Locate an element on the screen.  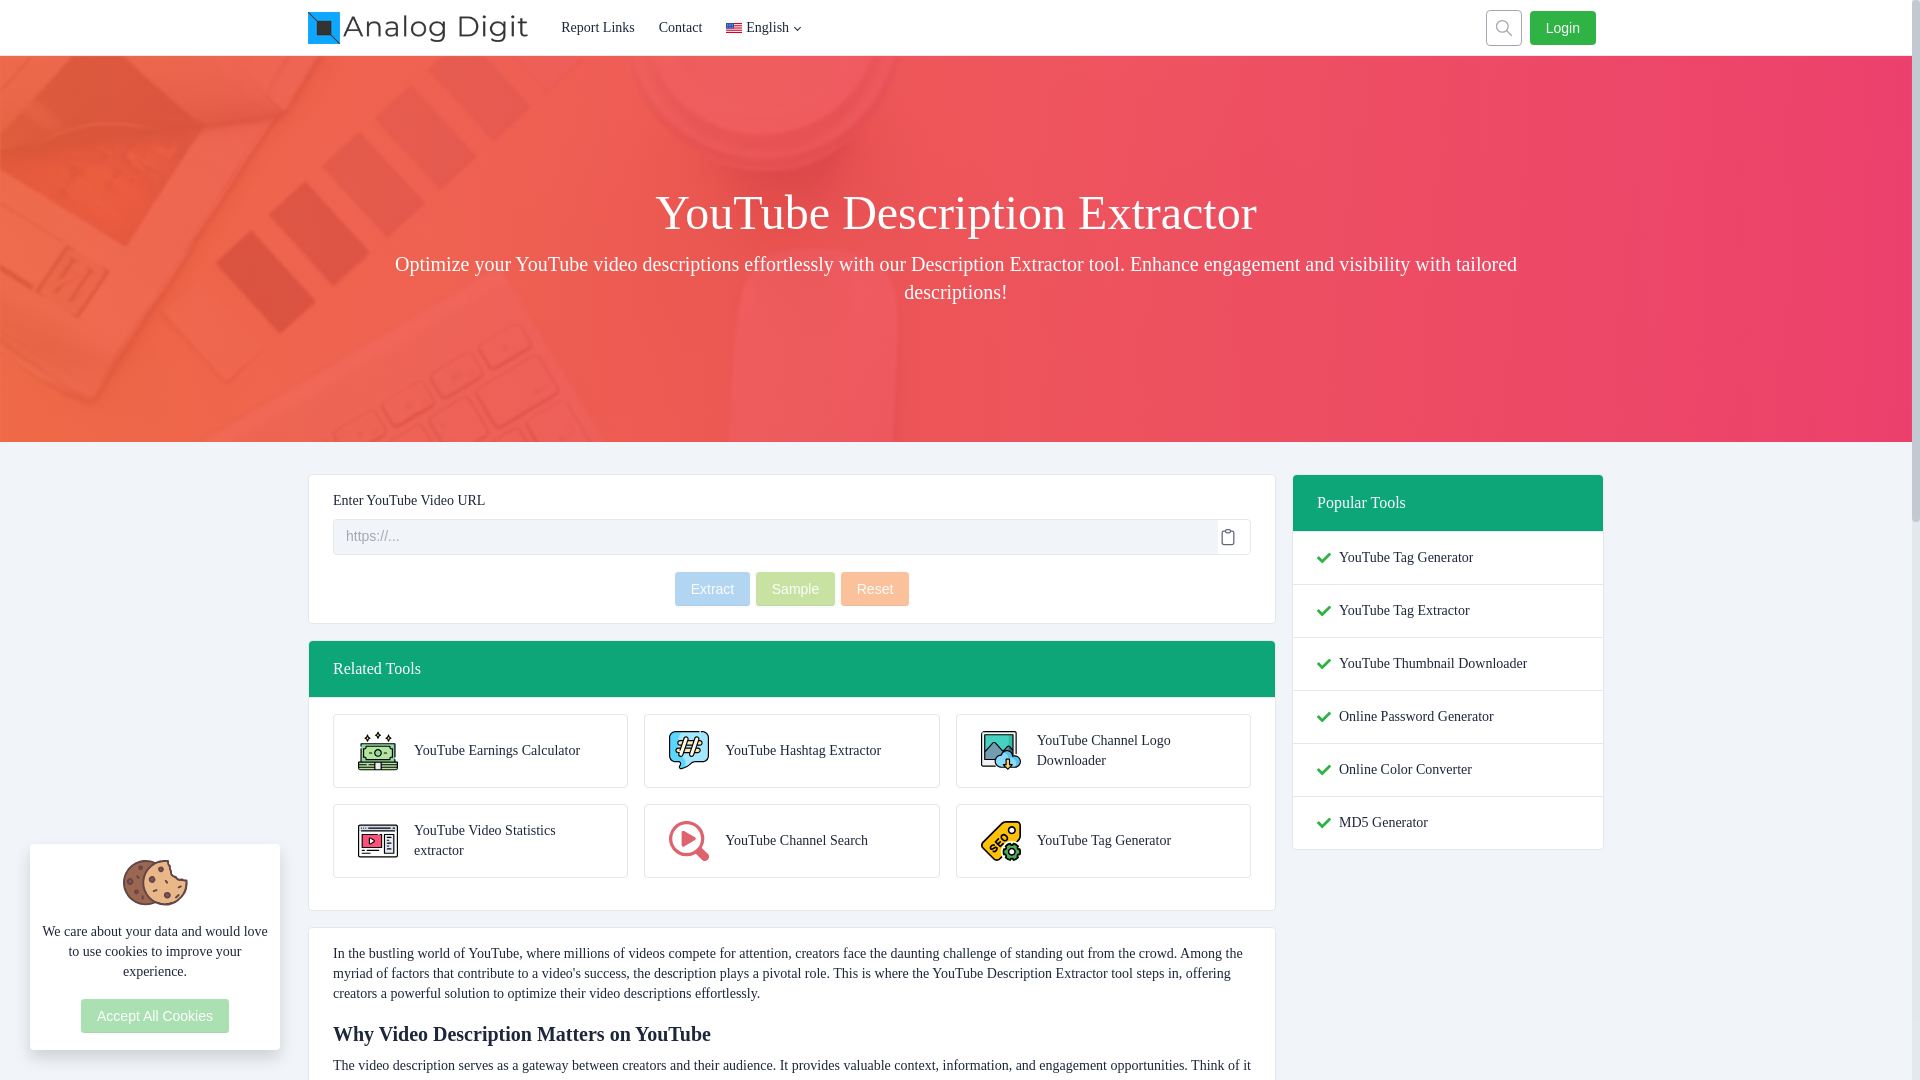
Report Links is located at coordinates (598, 28).